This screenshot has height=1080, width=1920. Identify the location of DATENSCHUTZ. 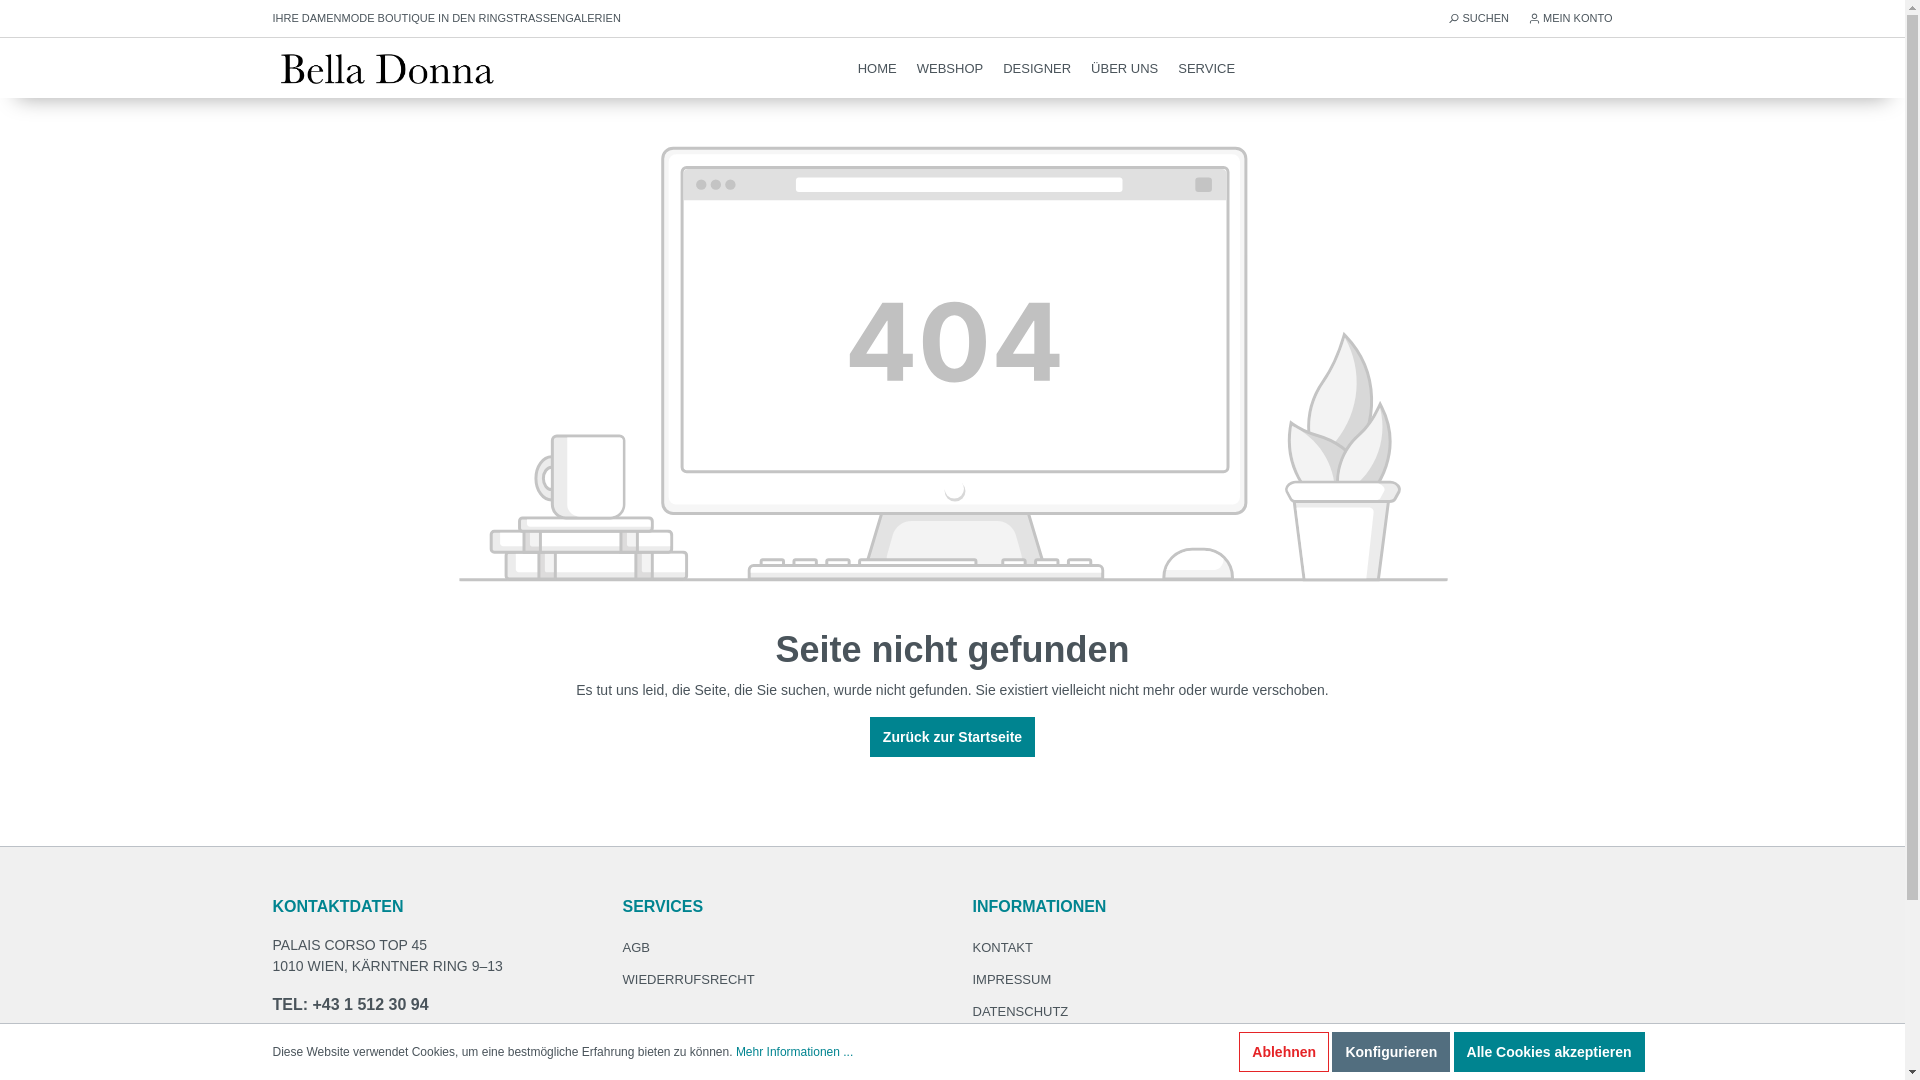
(1020, 1012).